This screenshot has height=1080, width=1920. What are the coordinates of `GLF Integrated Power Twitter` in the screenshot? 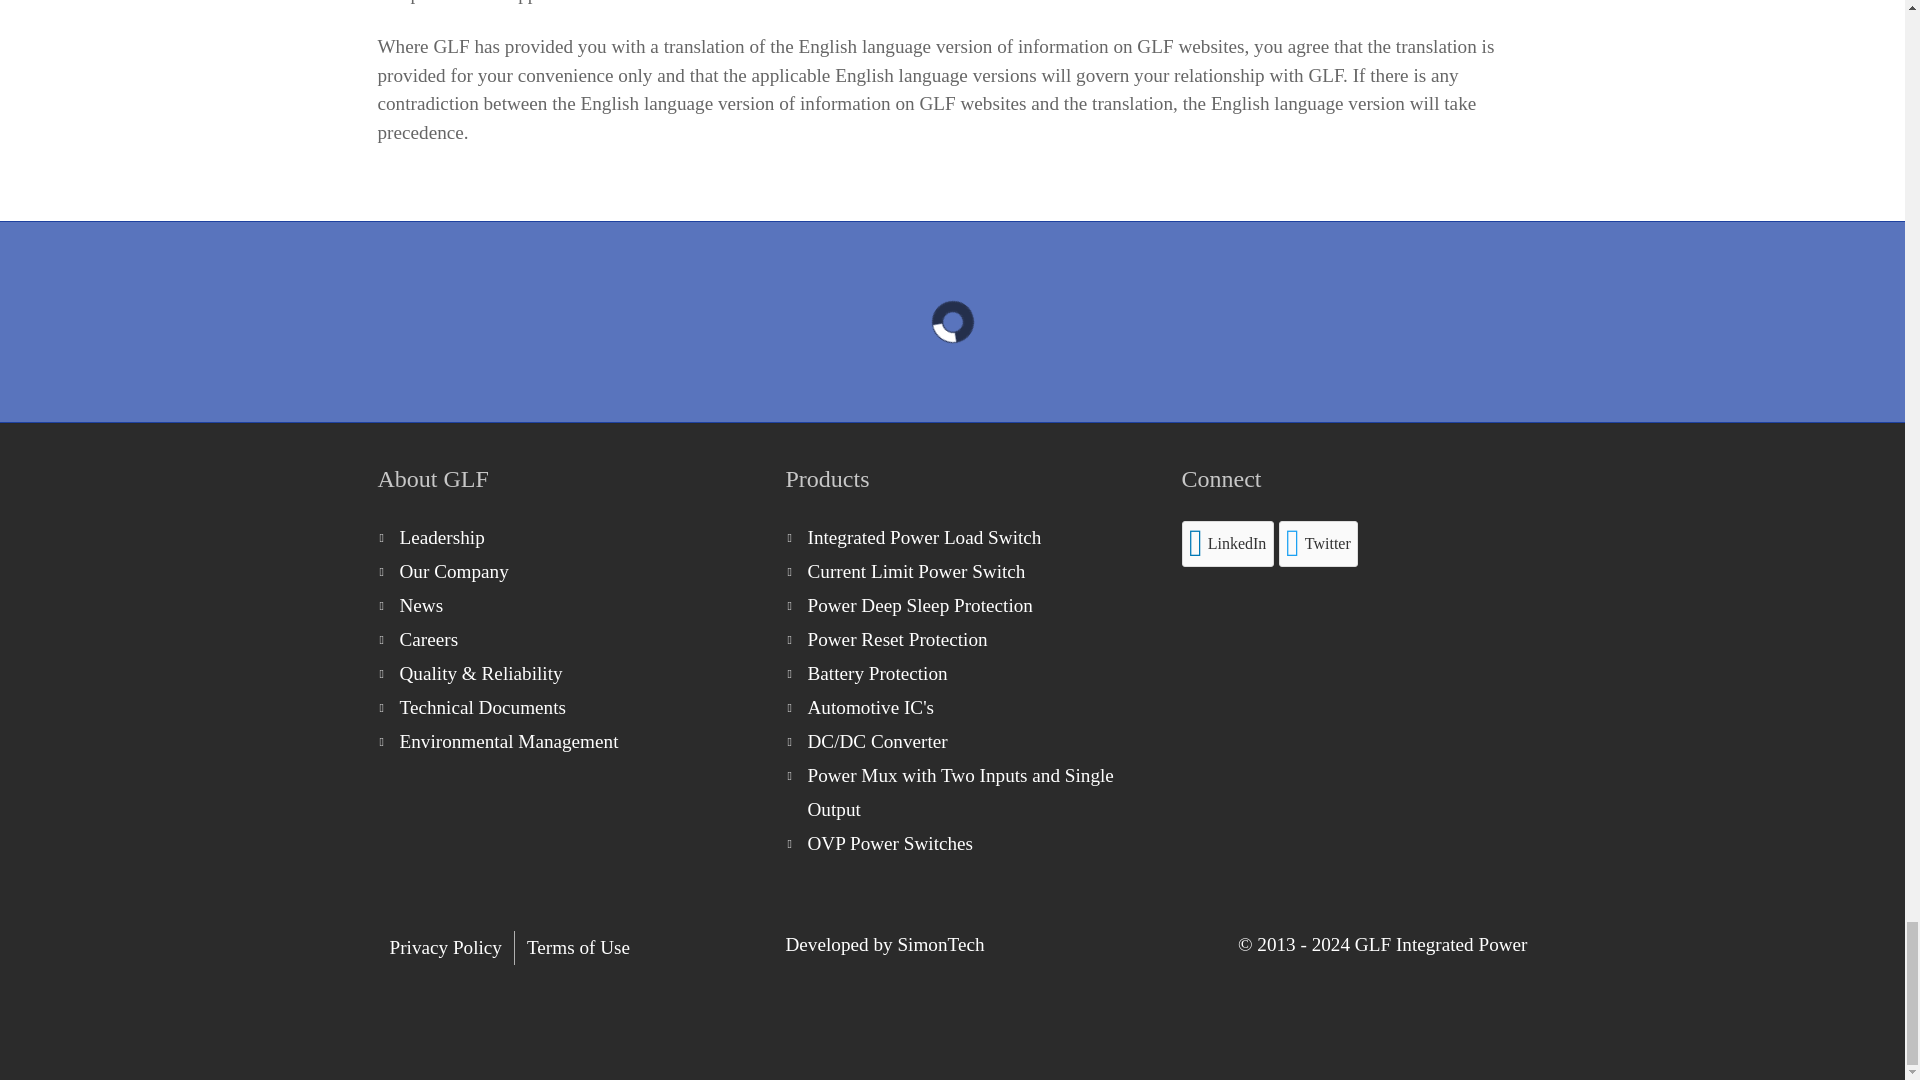 It's located at (1318, 544).